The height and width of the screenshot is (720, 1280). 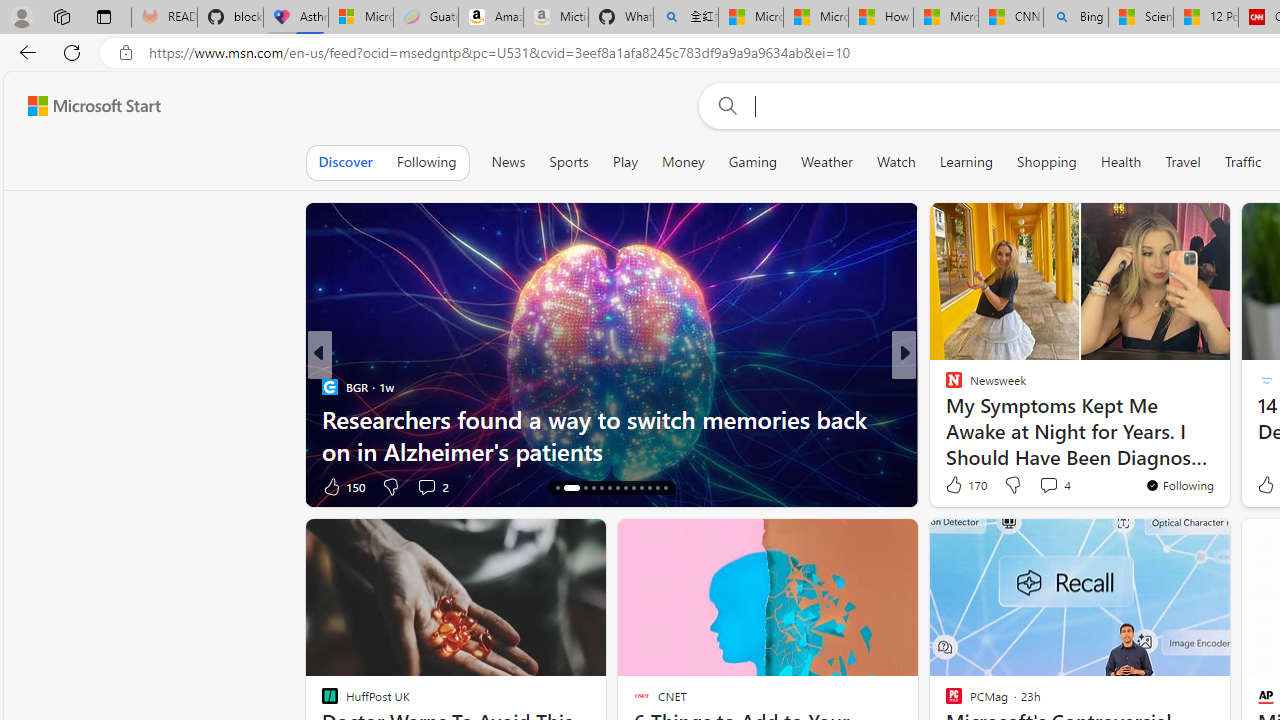 I want to click on 636 Like, so click(x=959, y=486).